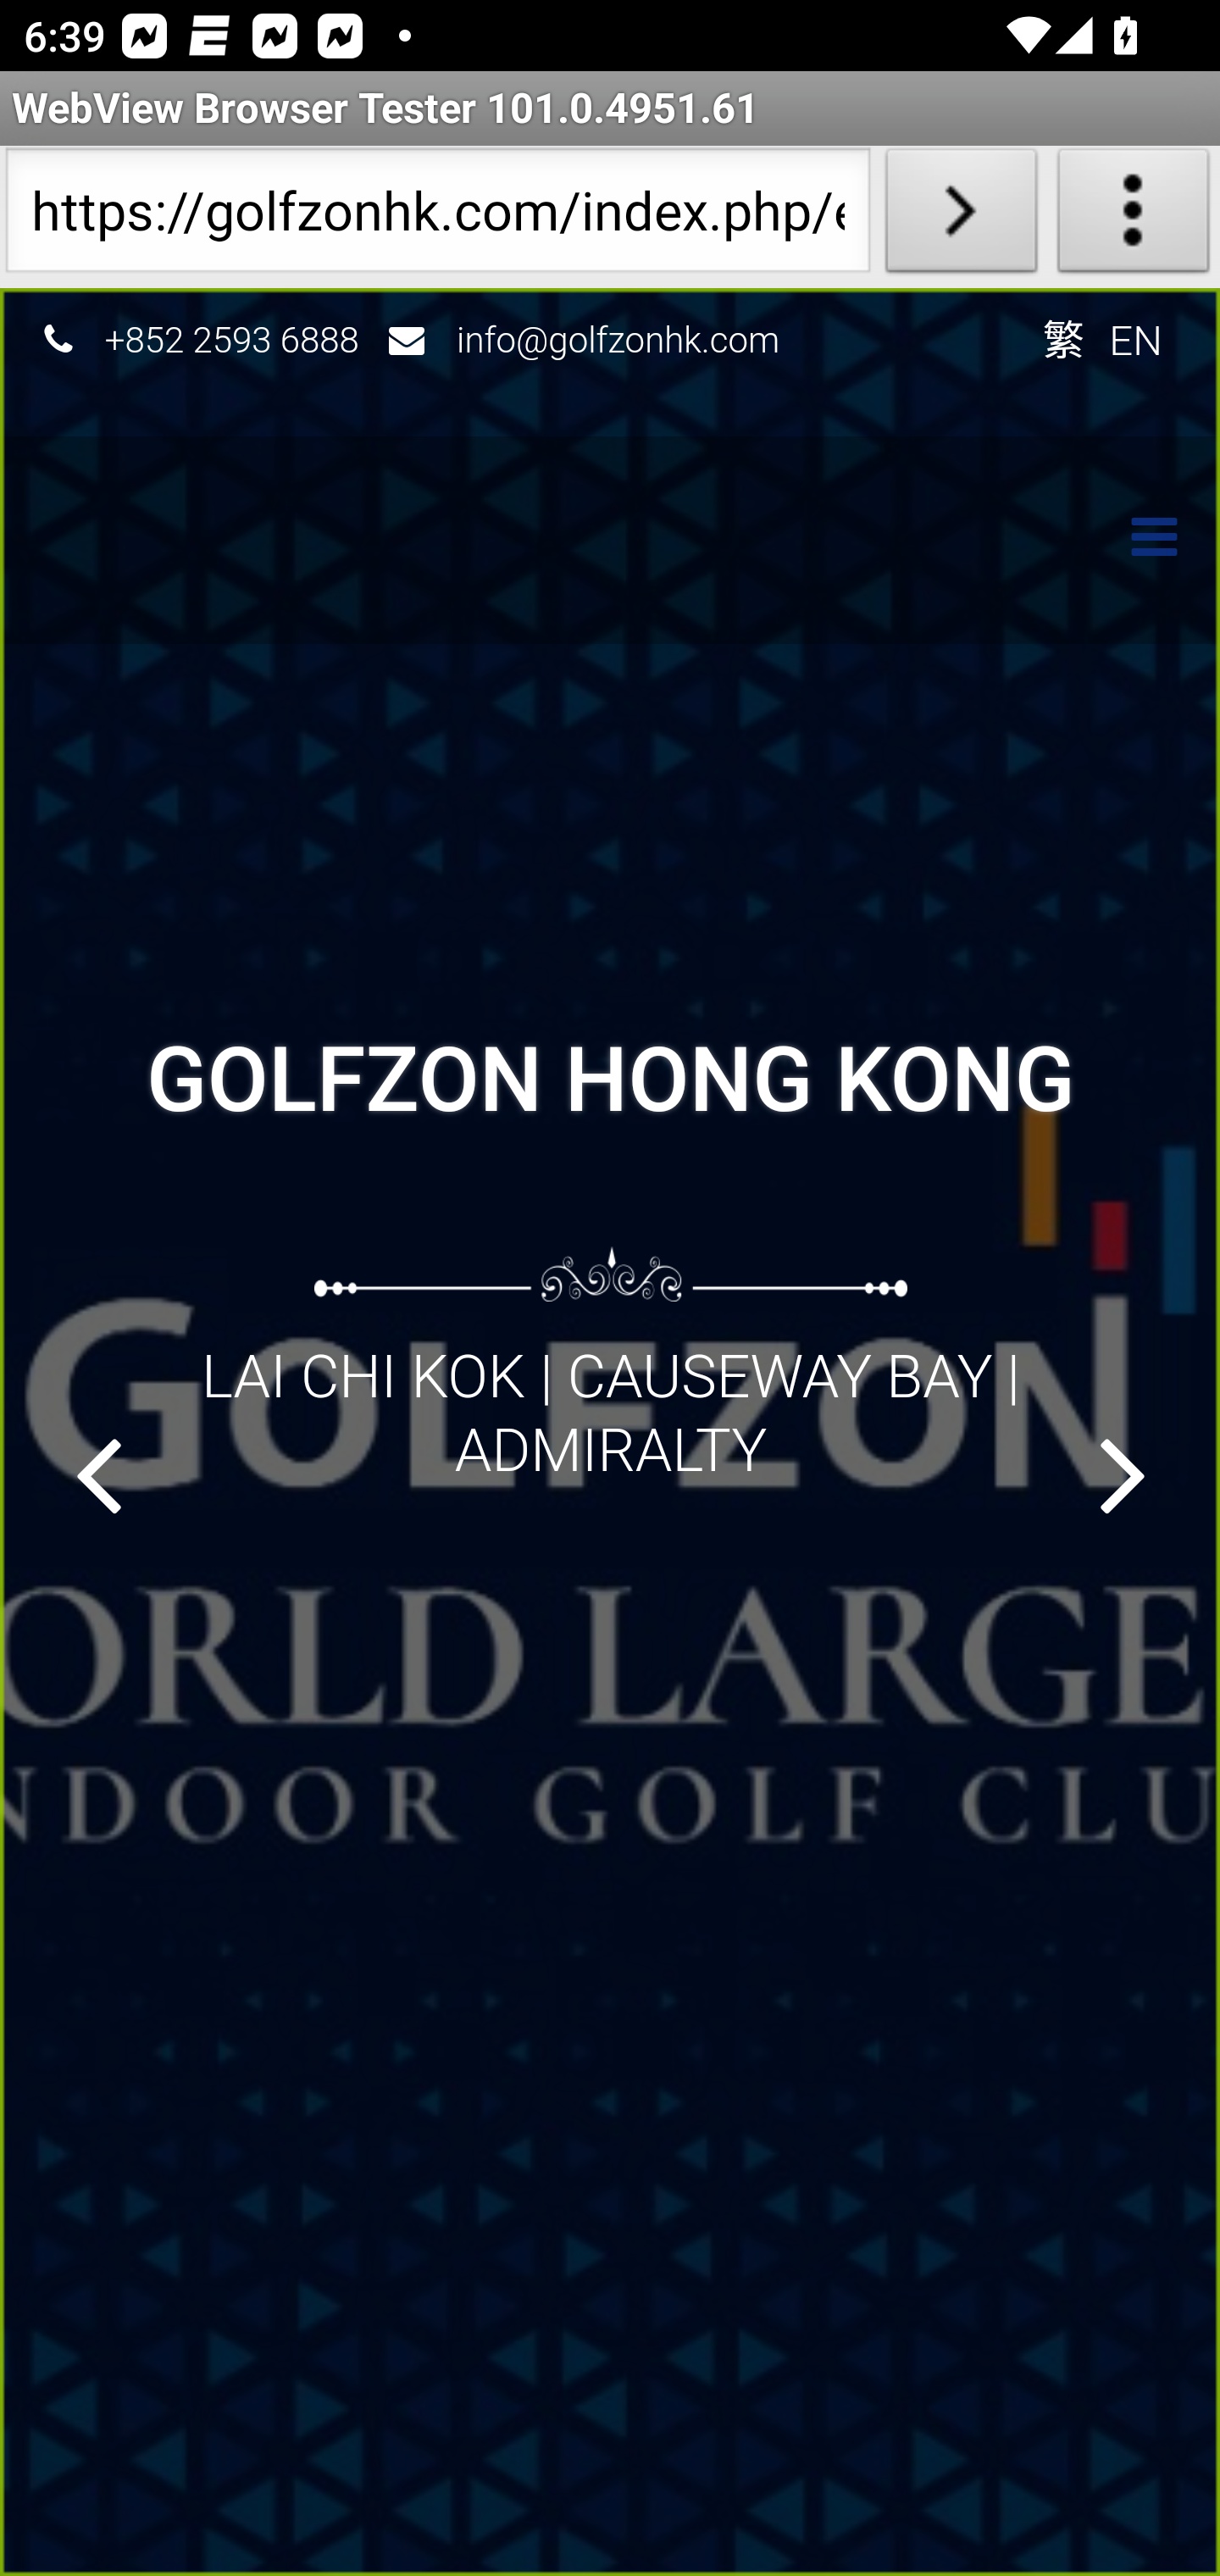  I want to click on 繁, so click(1062, 338).